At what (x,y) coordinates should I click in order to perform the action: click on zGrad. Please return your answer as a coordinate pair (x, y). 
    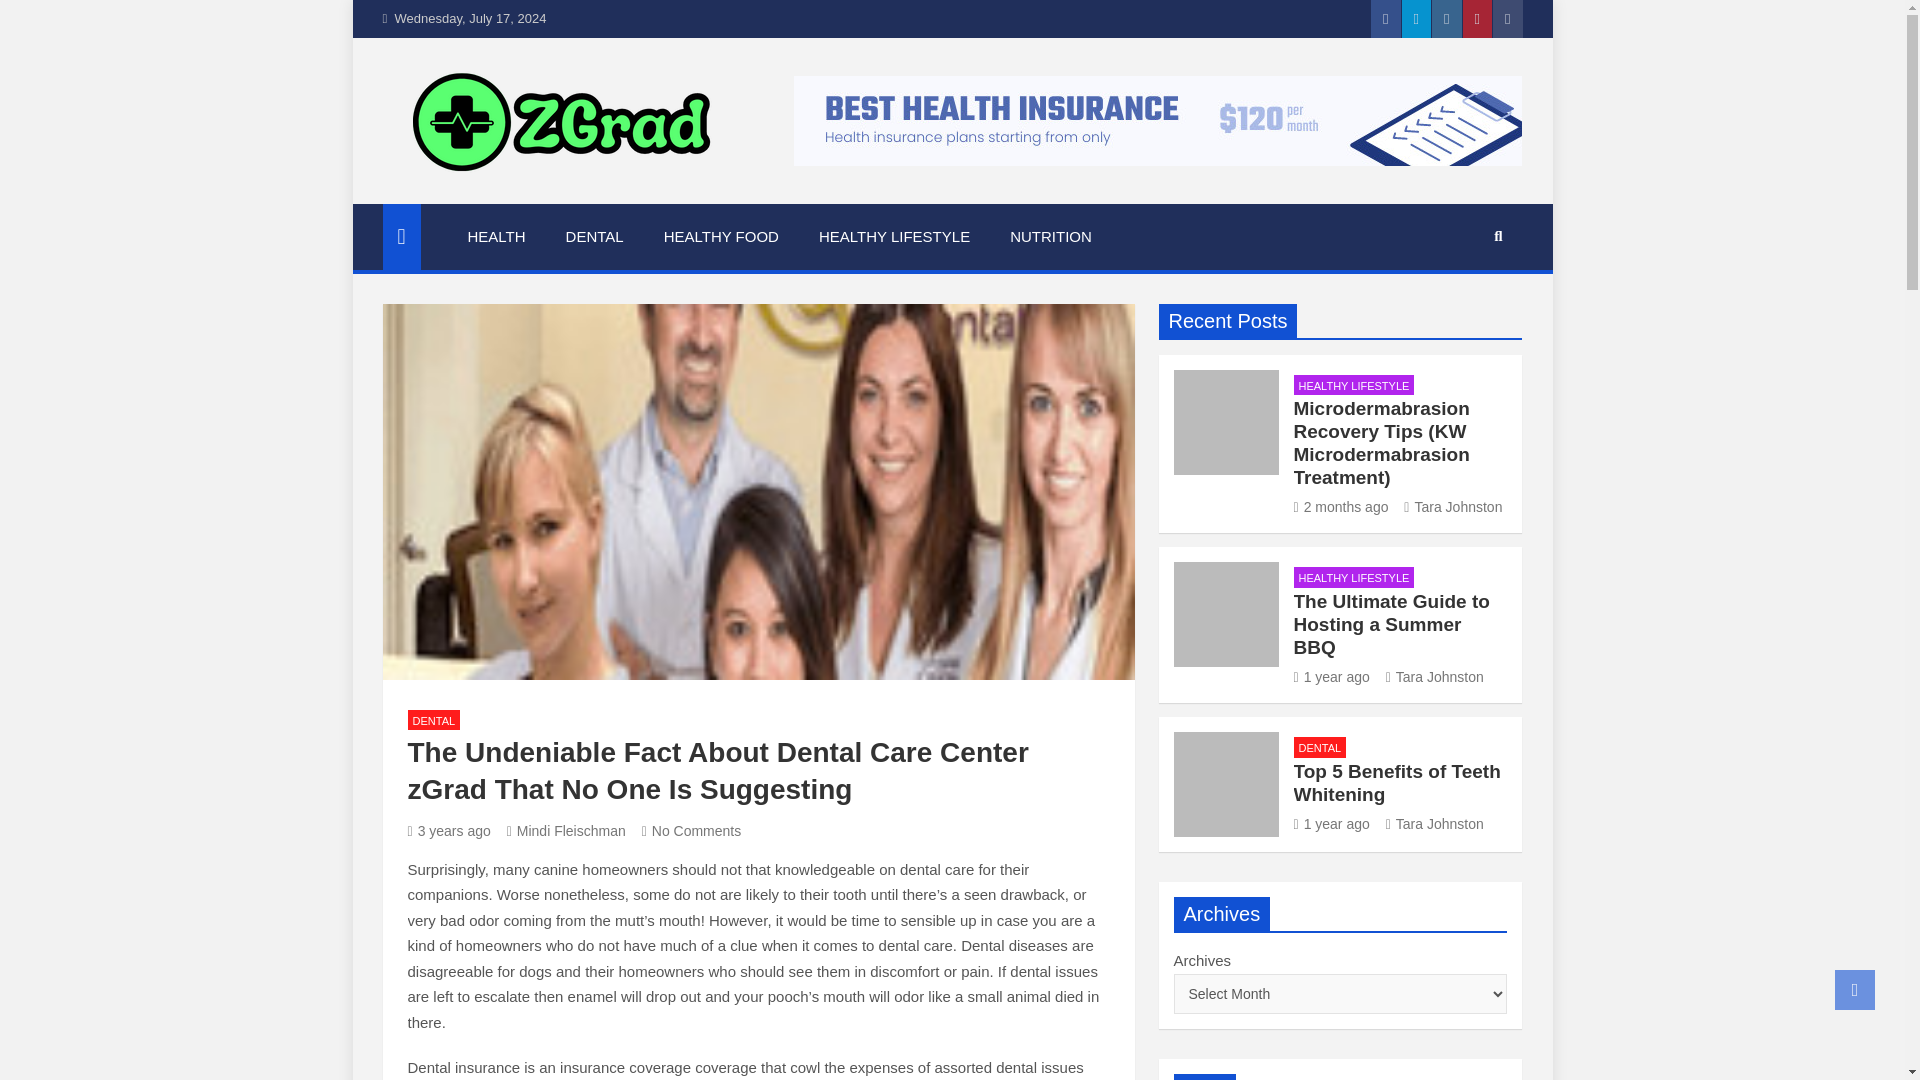
    Looking at the image, I should click on (438, 200).